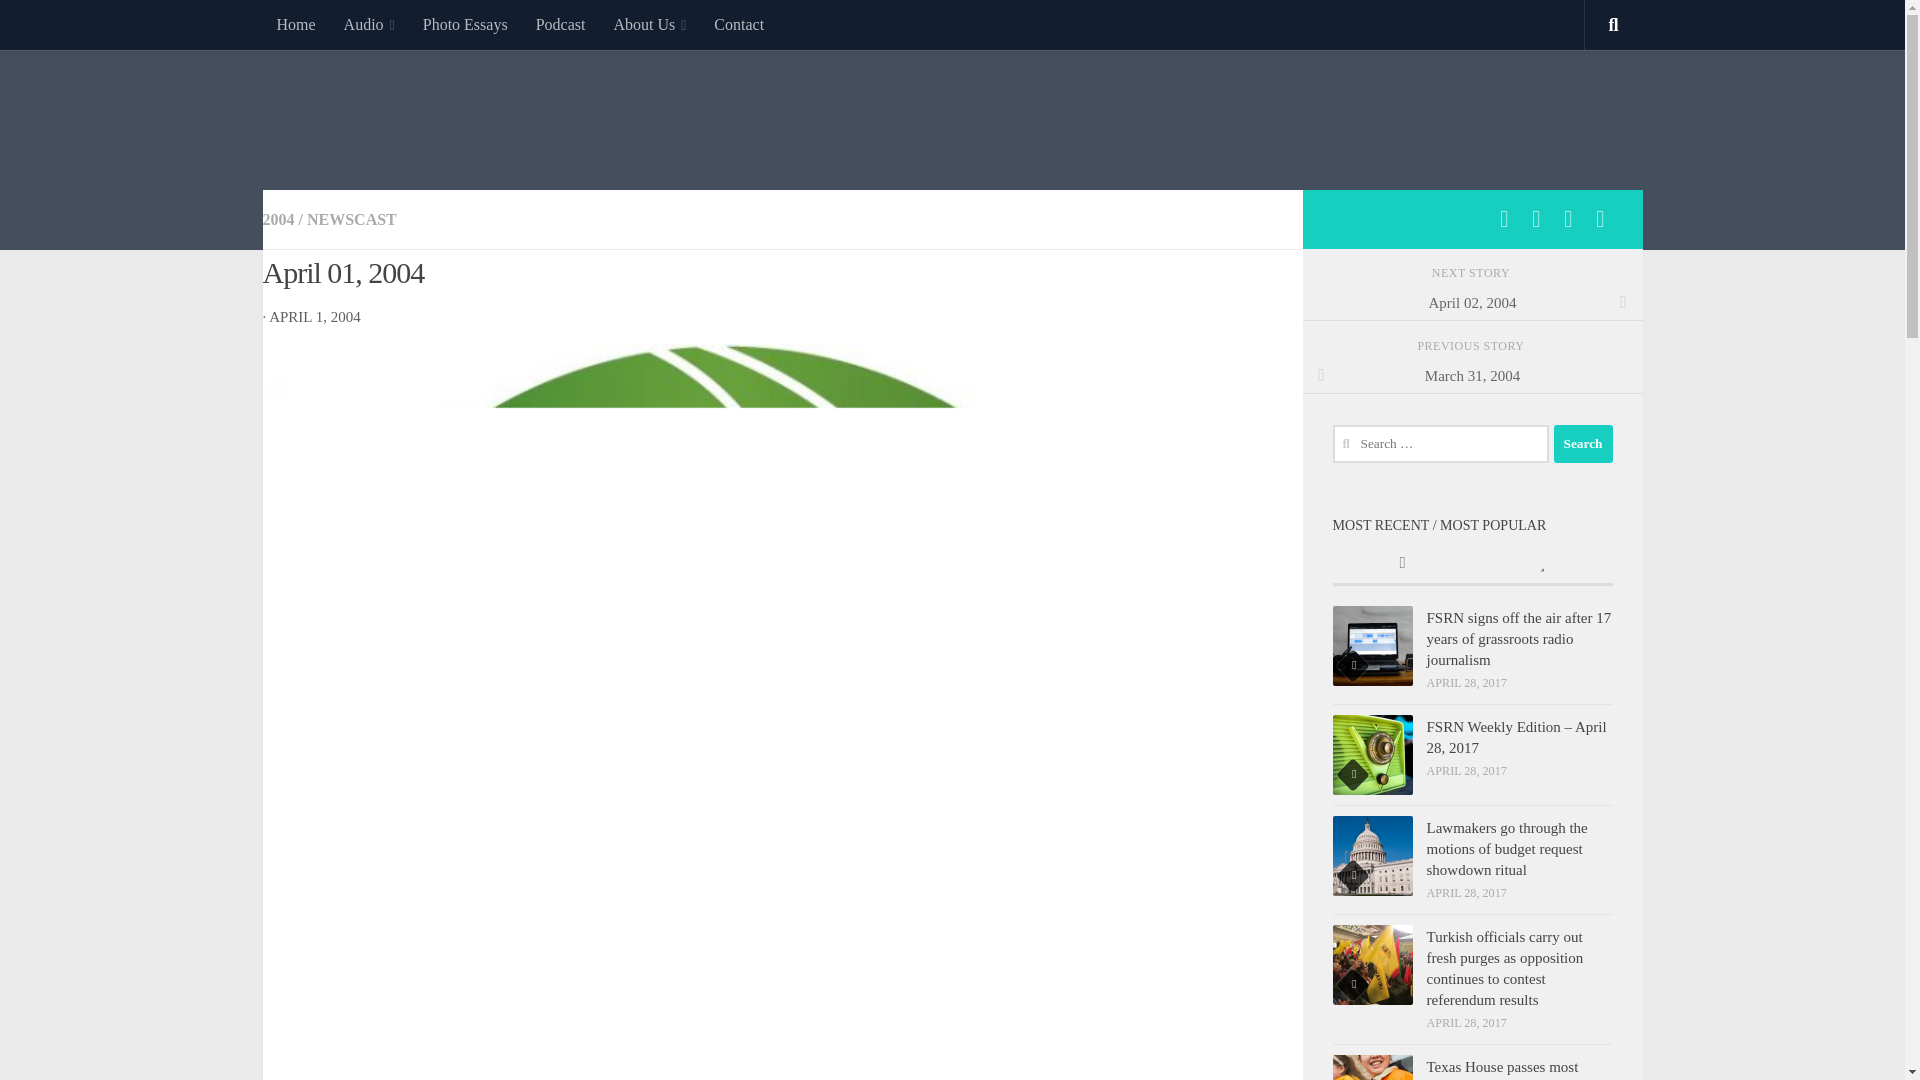 The height and width of the screenshot is (1080, 1920). I want to click on 2004, so click(277, 218).